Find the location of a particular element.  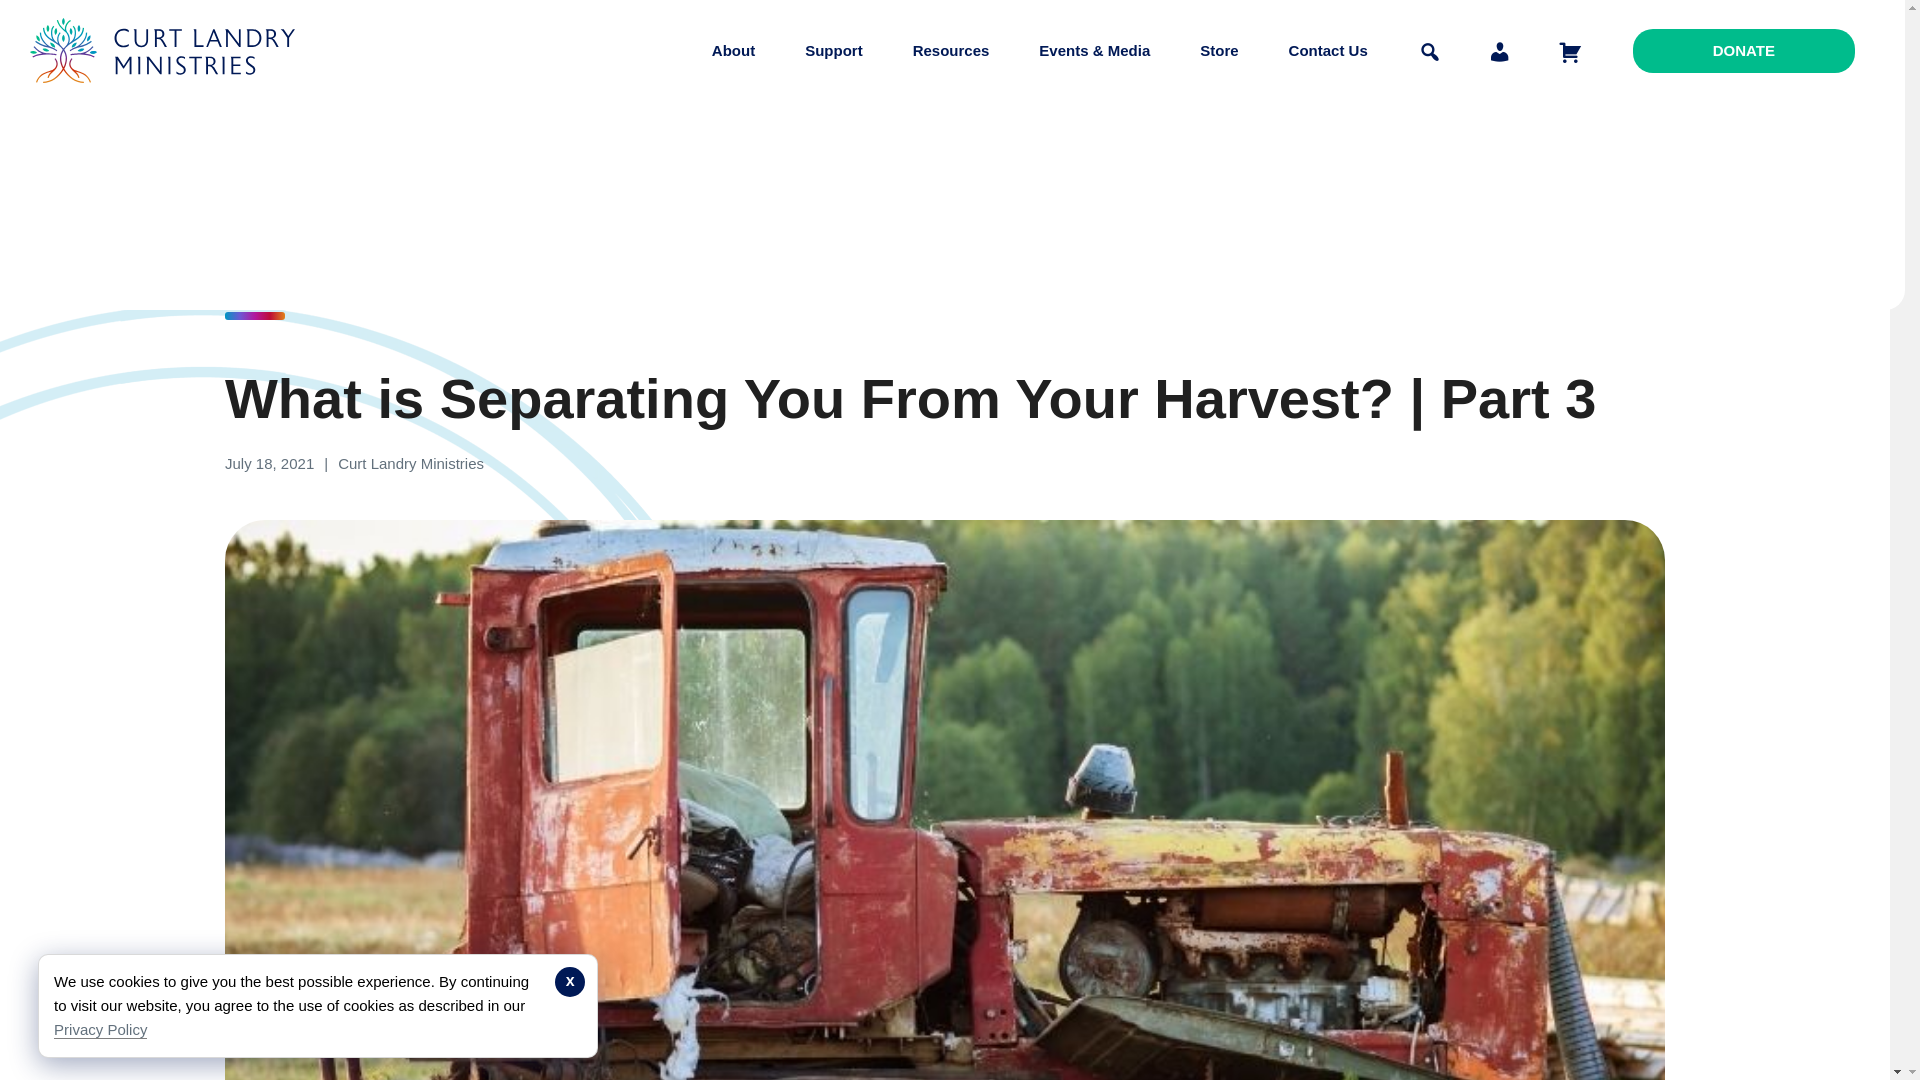

Support is located at coordinates (833, 50).